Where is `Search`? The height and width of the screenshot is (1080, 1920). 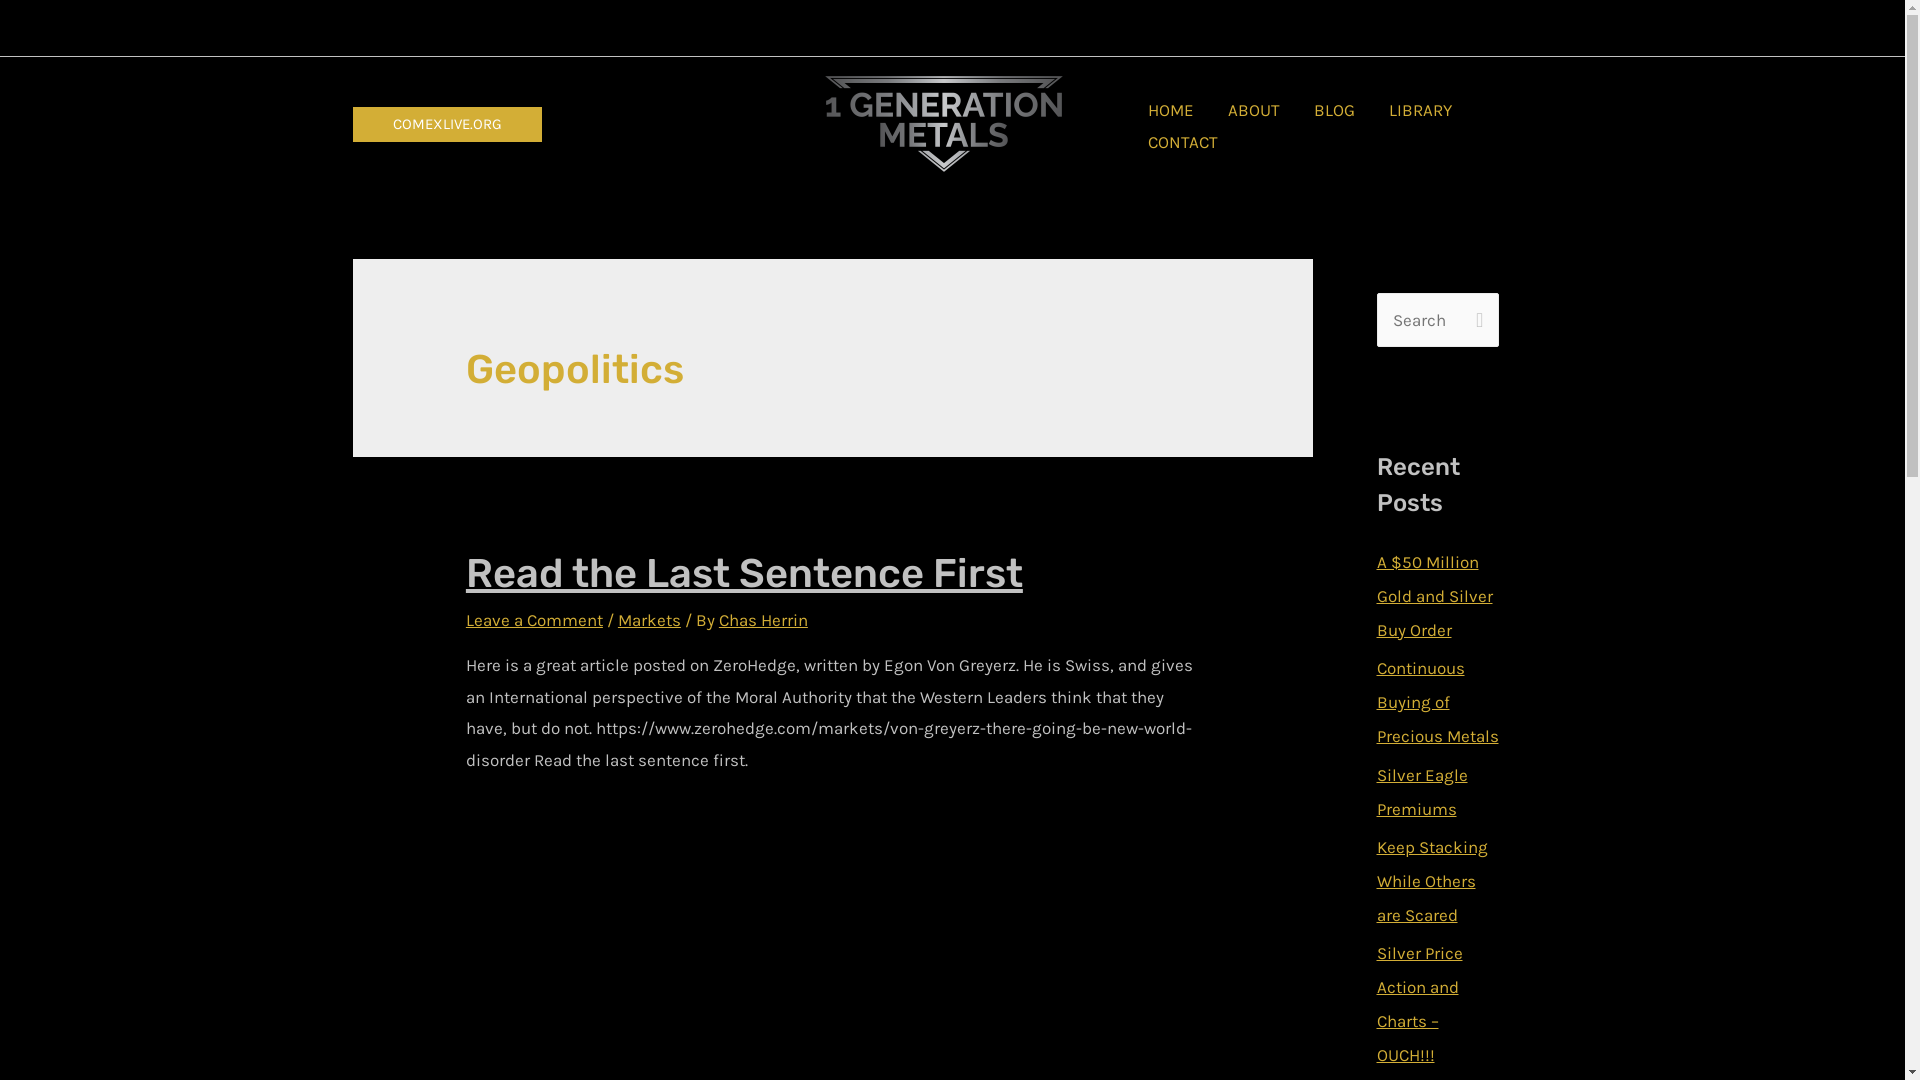 Search is located at coordinates (1476, 314).